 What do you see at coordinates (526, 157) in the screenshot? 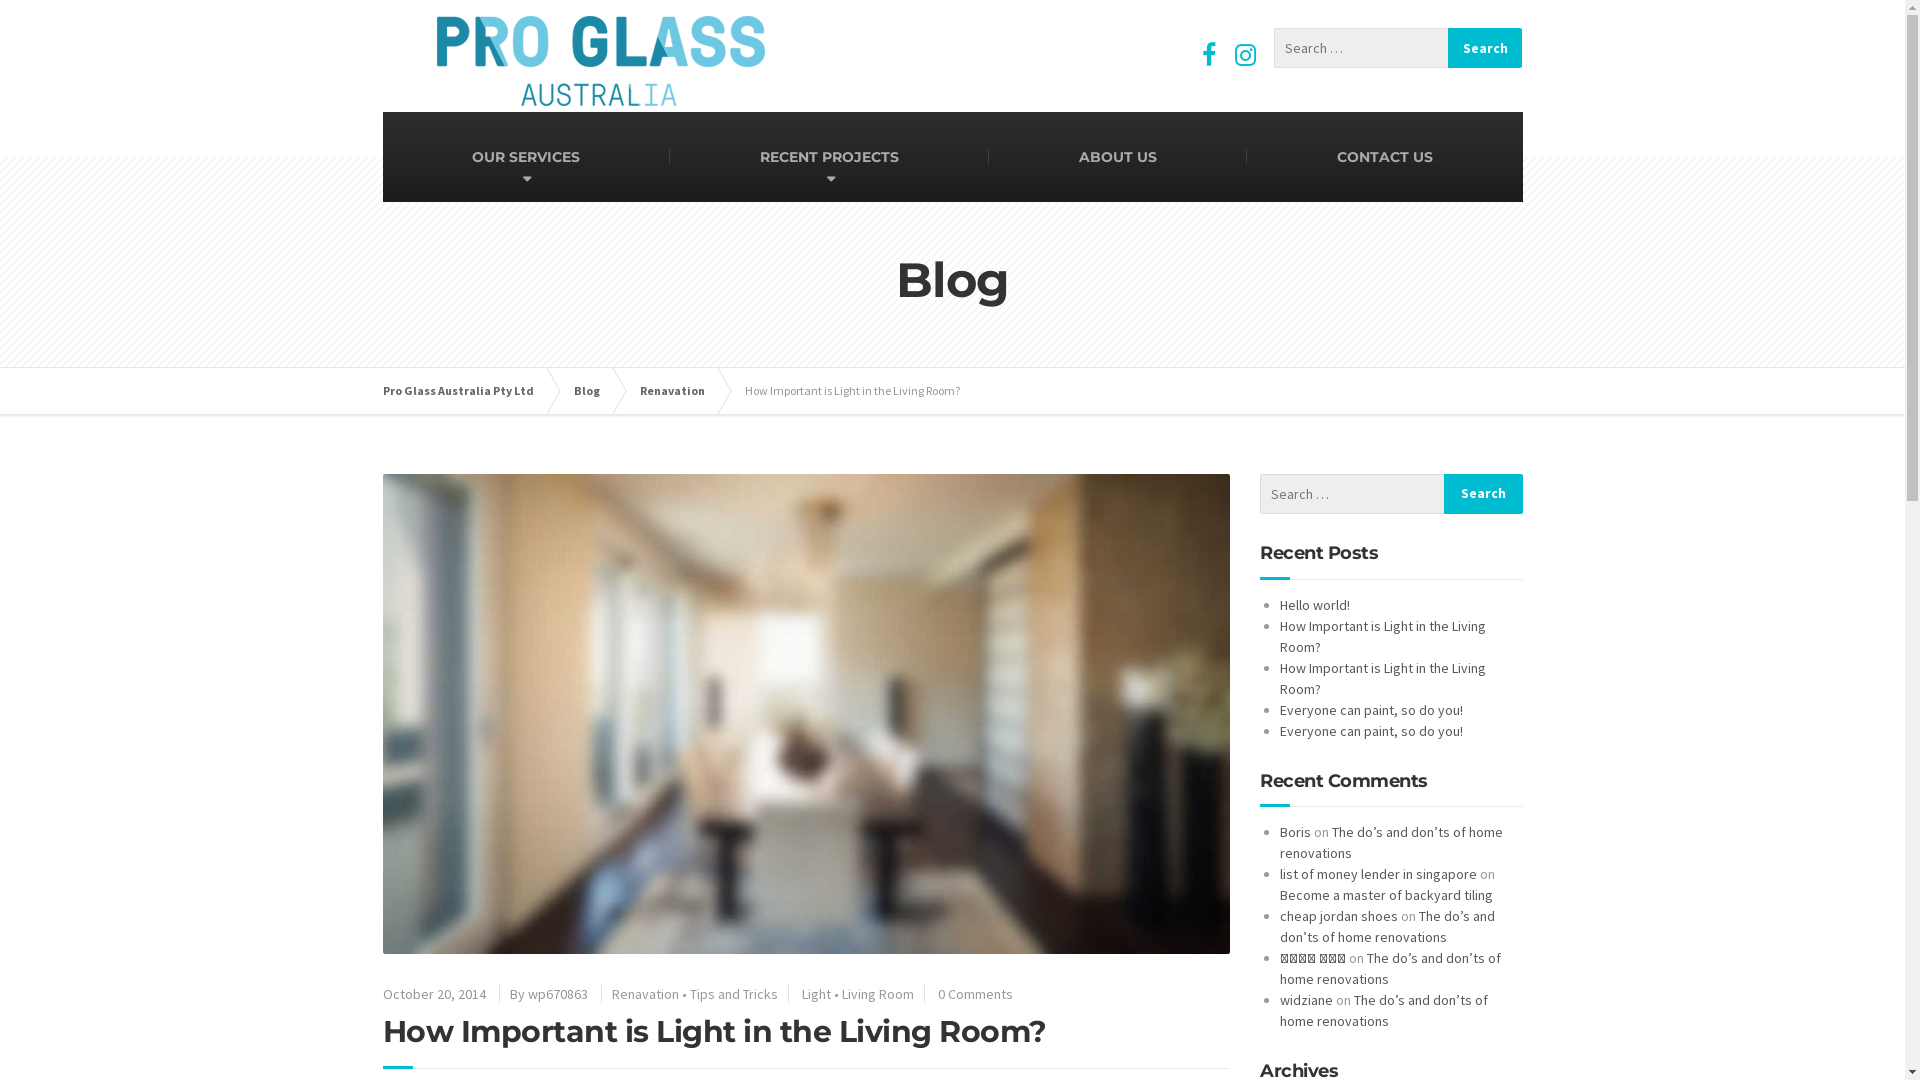
I see `OUR SERVICES` at bounding box center [526, 157].